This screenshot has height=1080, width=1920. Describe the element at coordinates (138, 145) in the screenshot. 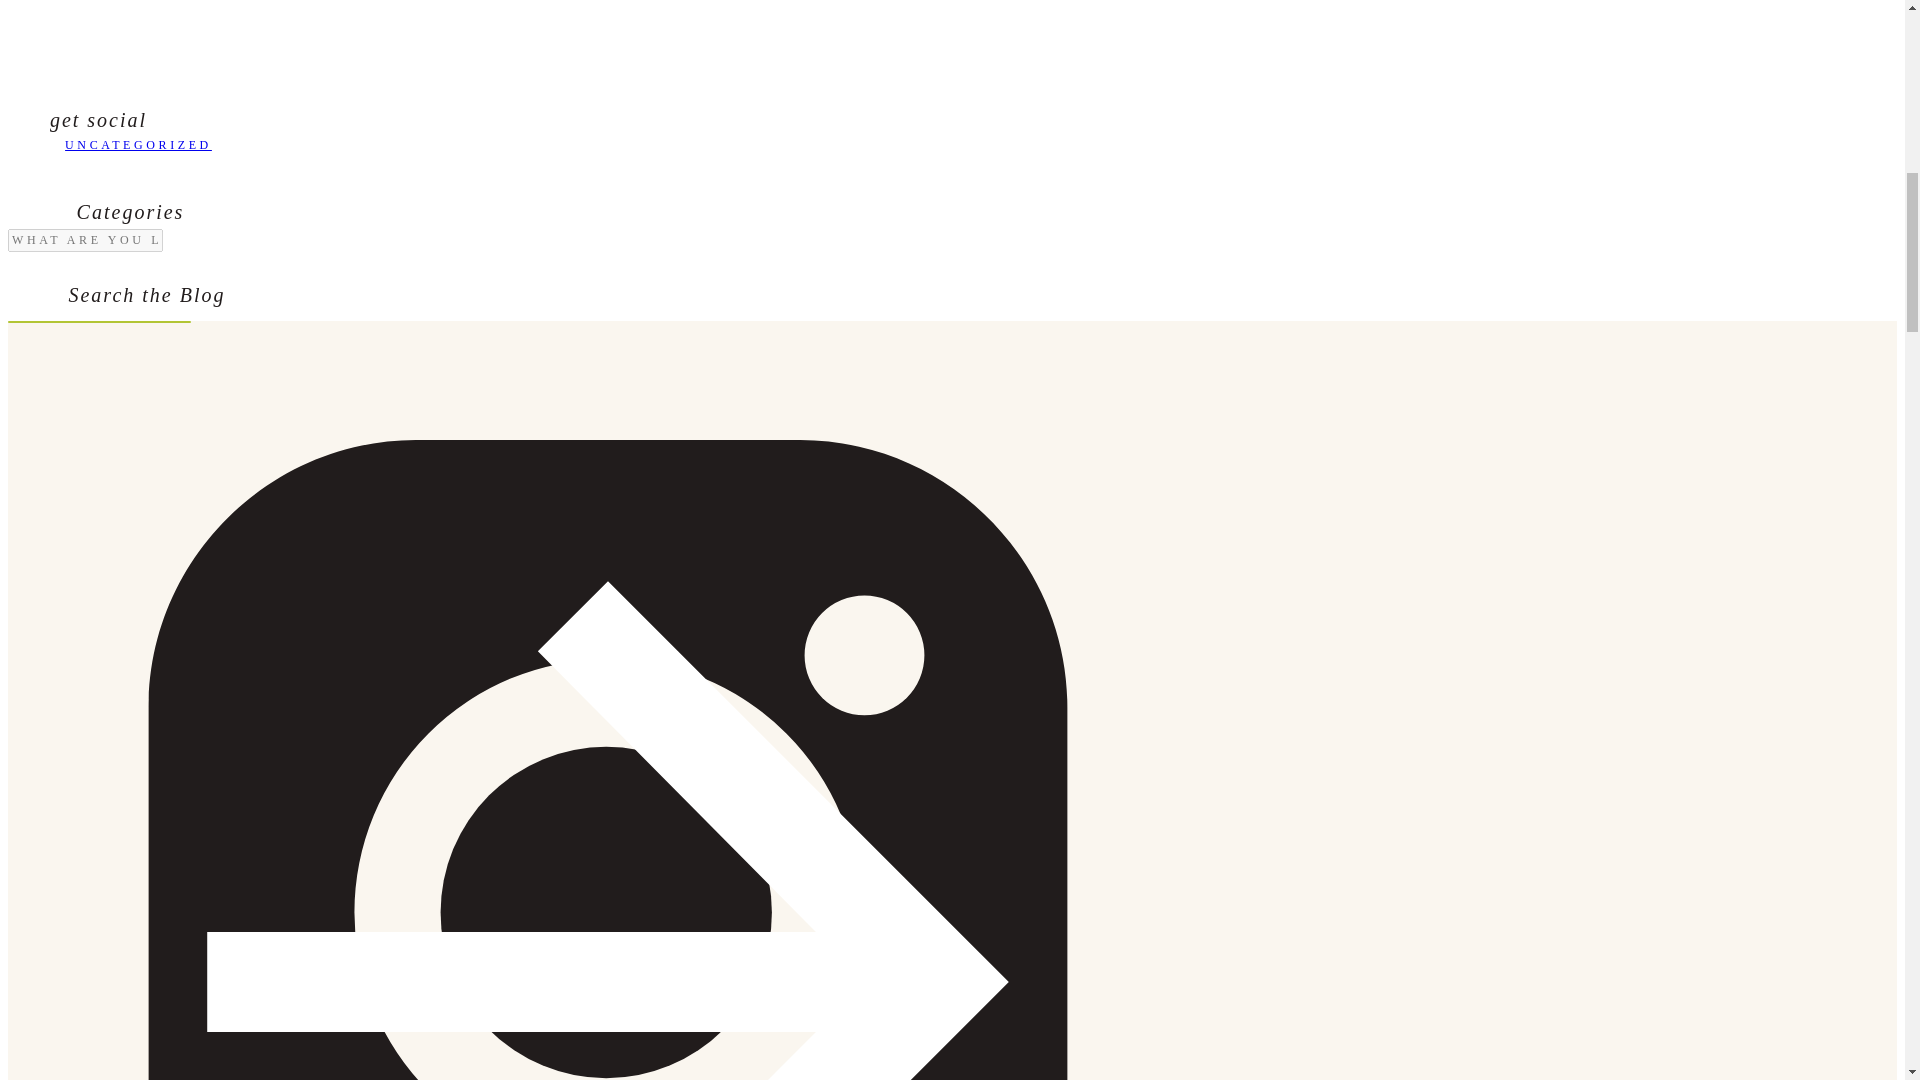

I see `UNCATEGORIZED` at that location.